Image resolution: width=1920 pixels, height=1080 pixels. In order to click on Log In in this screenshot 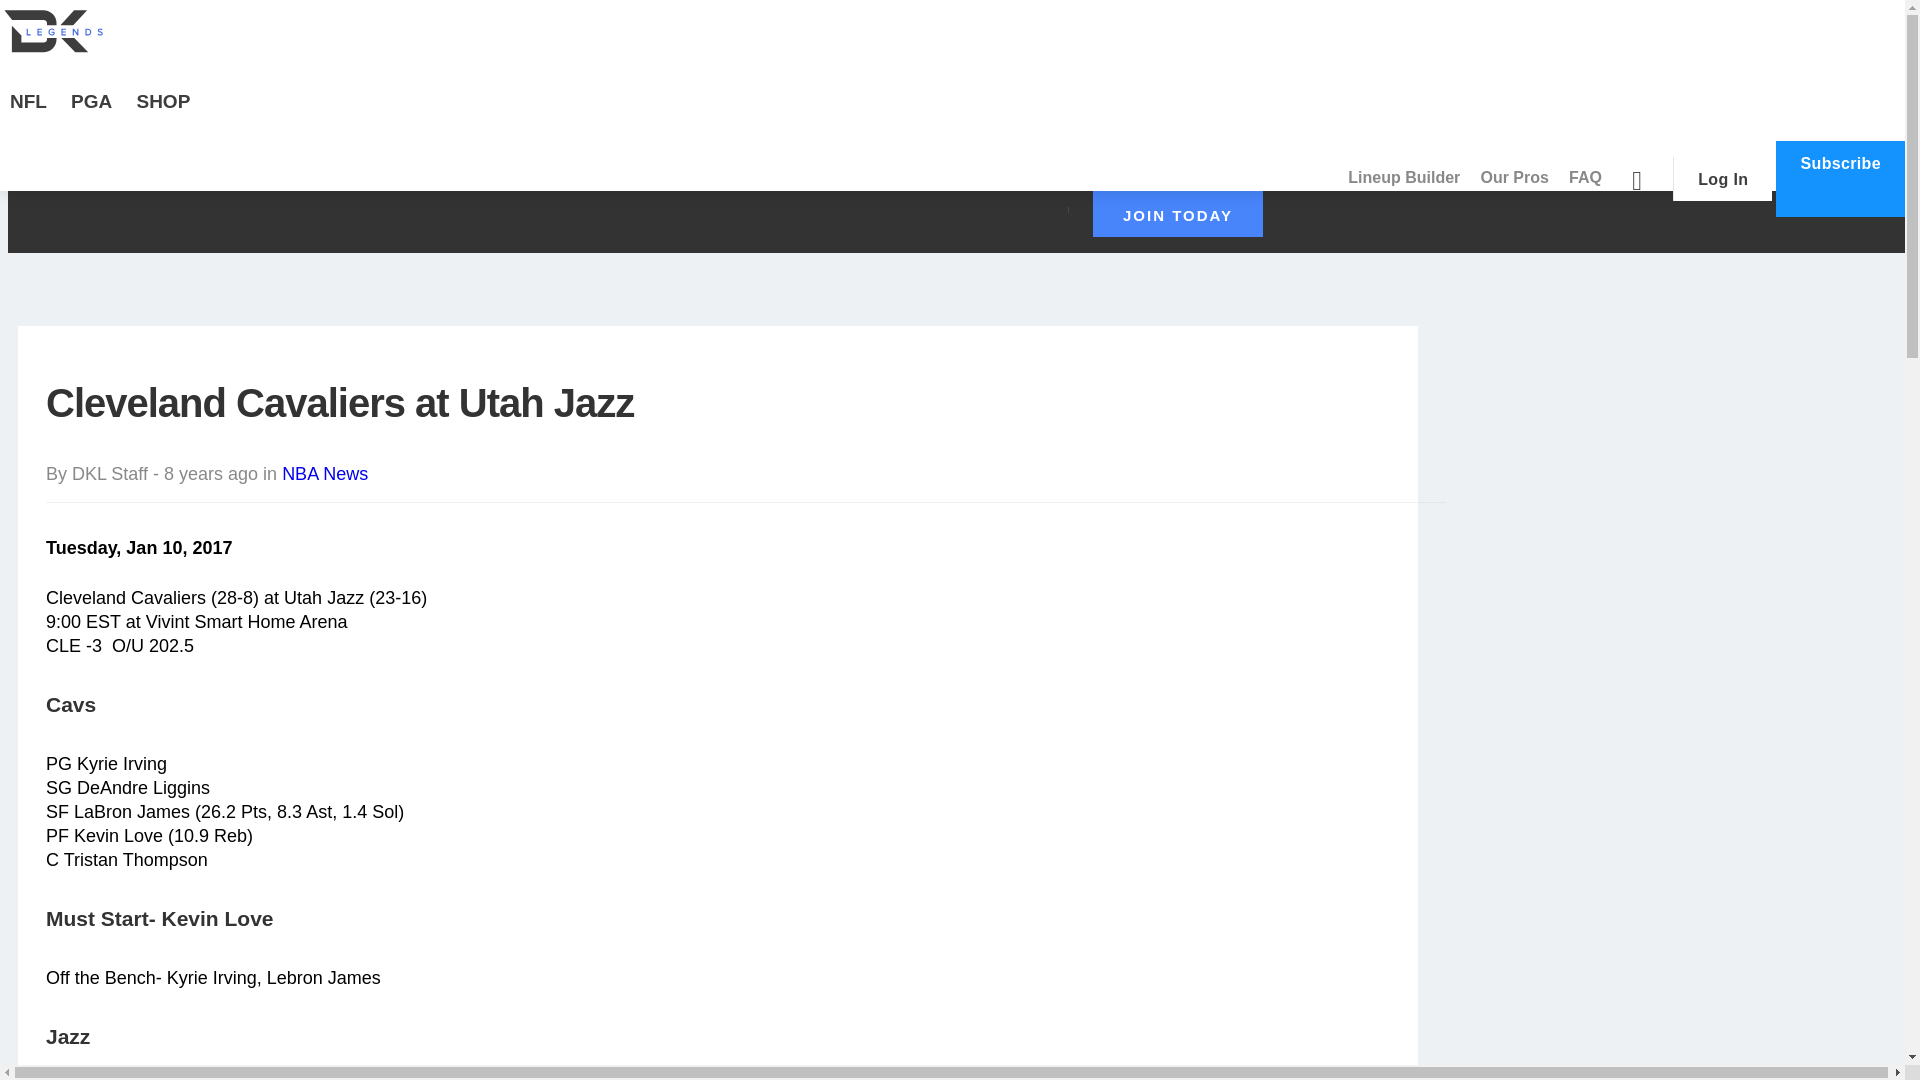, I will do `click(1722, 178)`.